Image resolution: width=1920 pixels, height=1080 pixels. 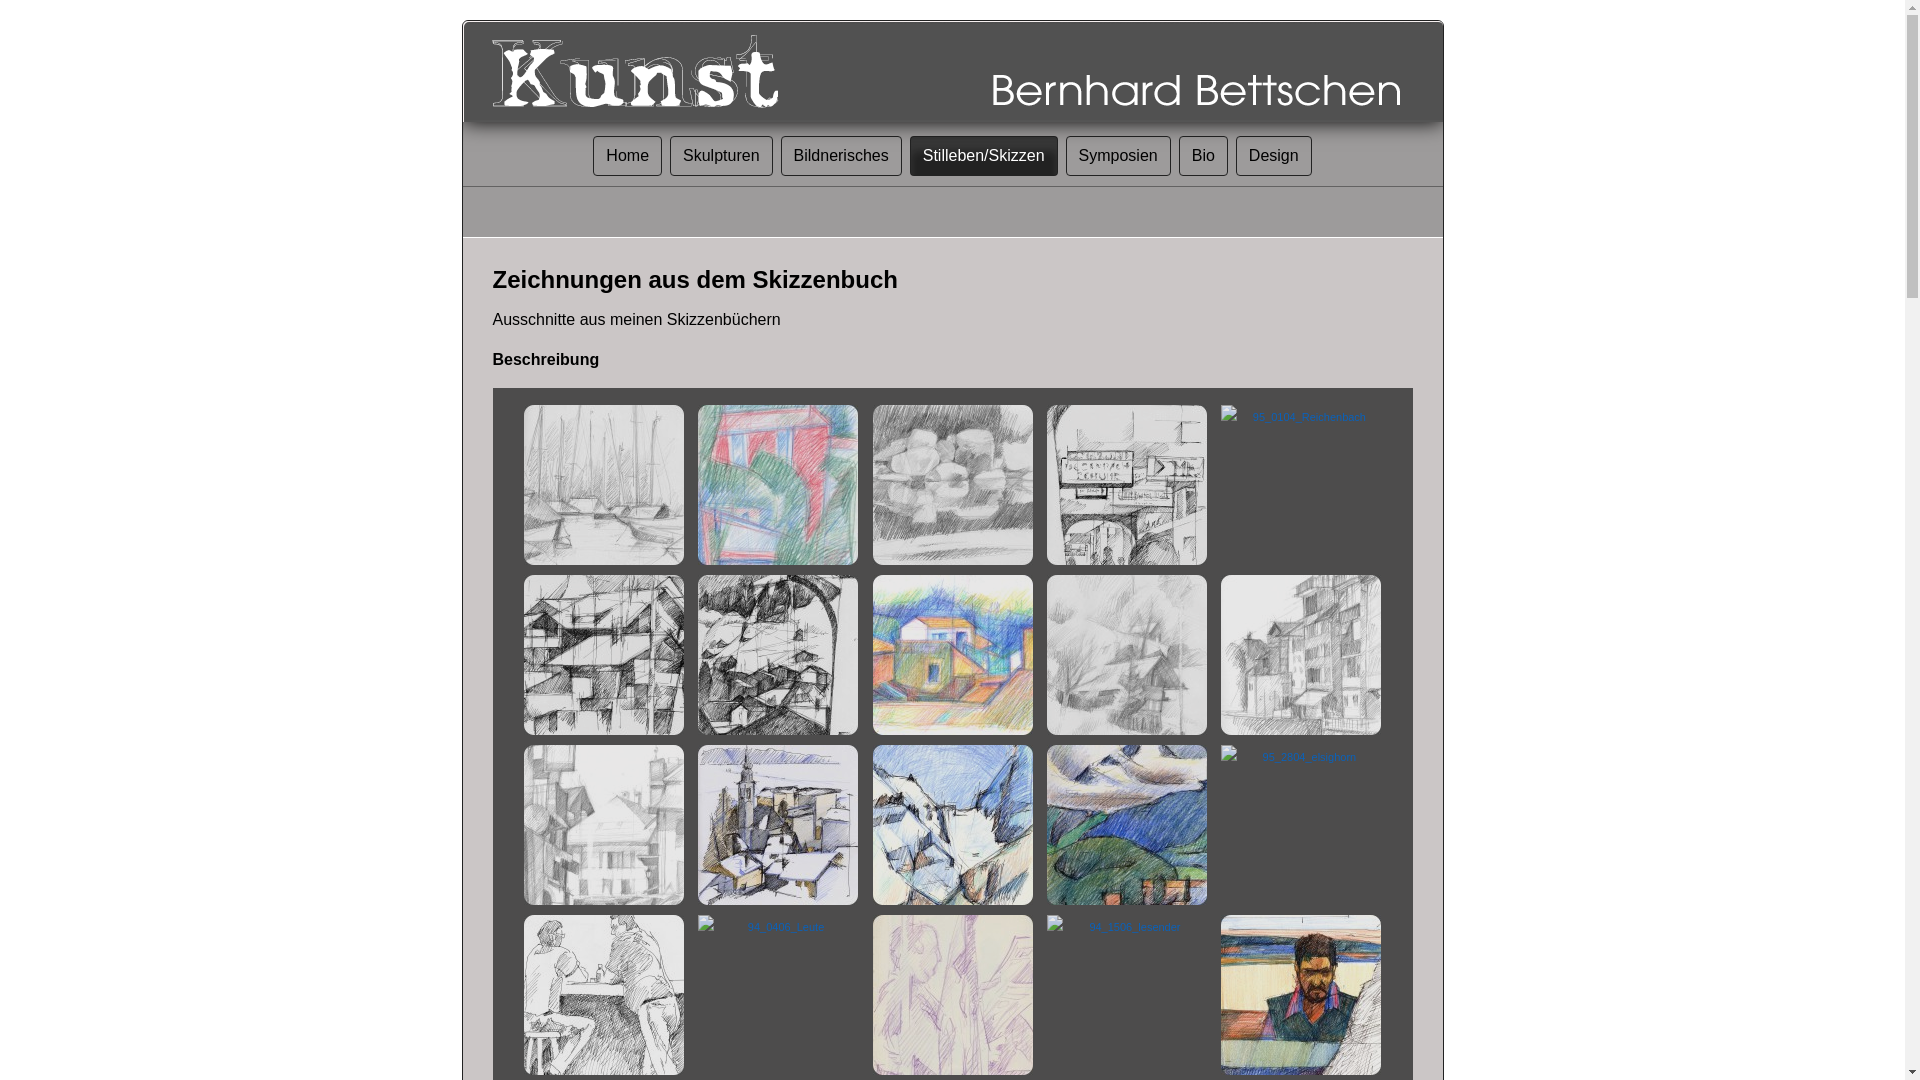 I want to click on Symposien, so click(x=1118, y=156).